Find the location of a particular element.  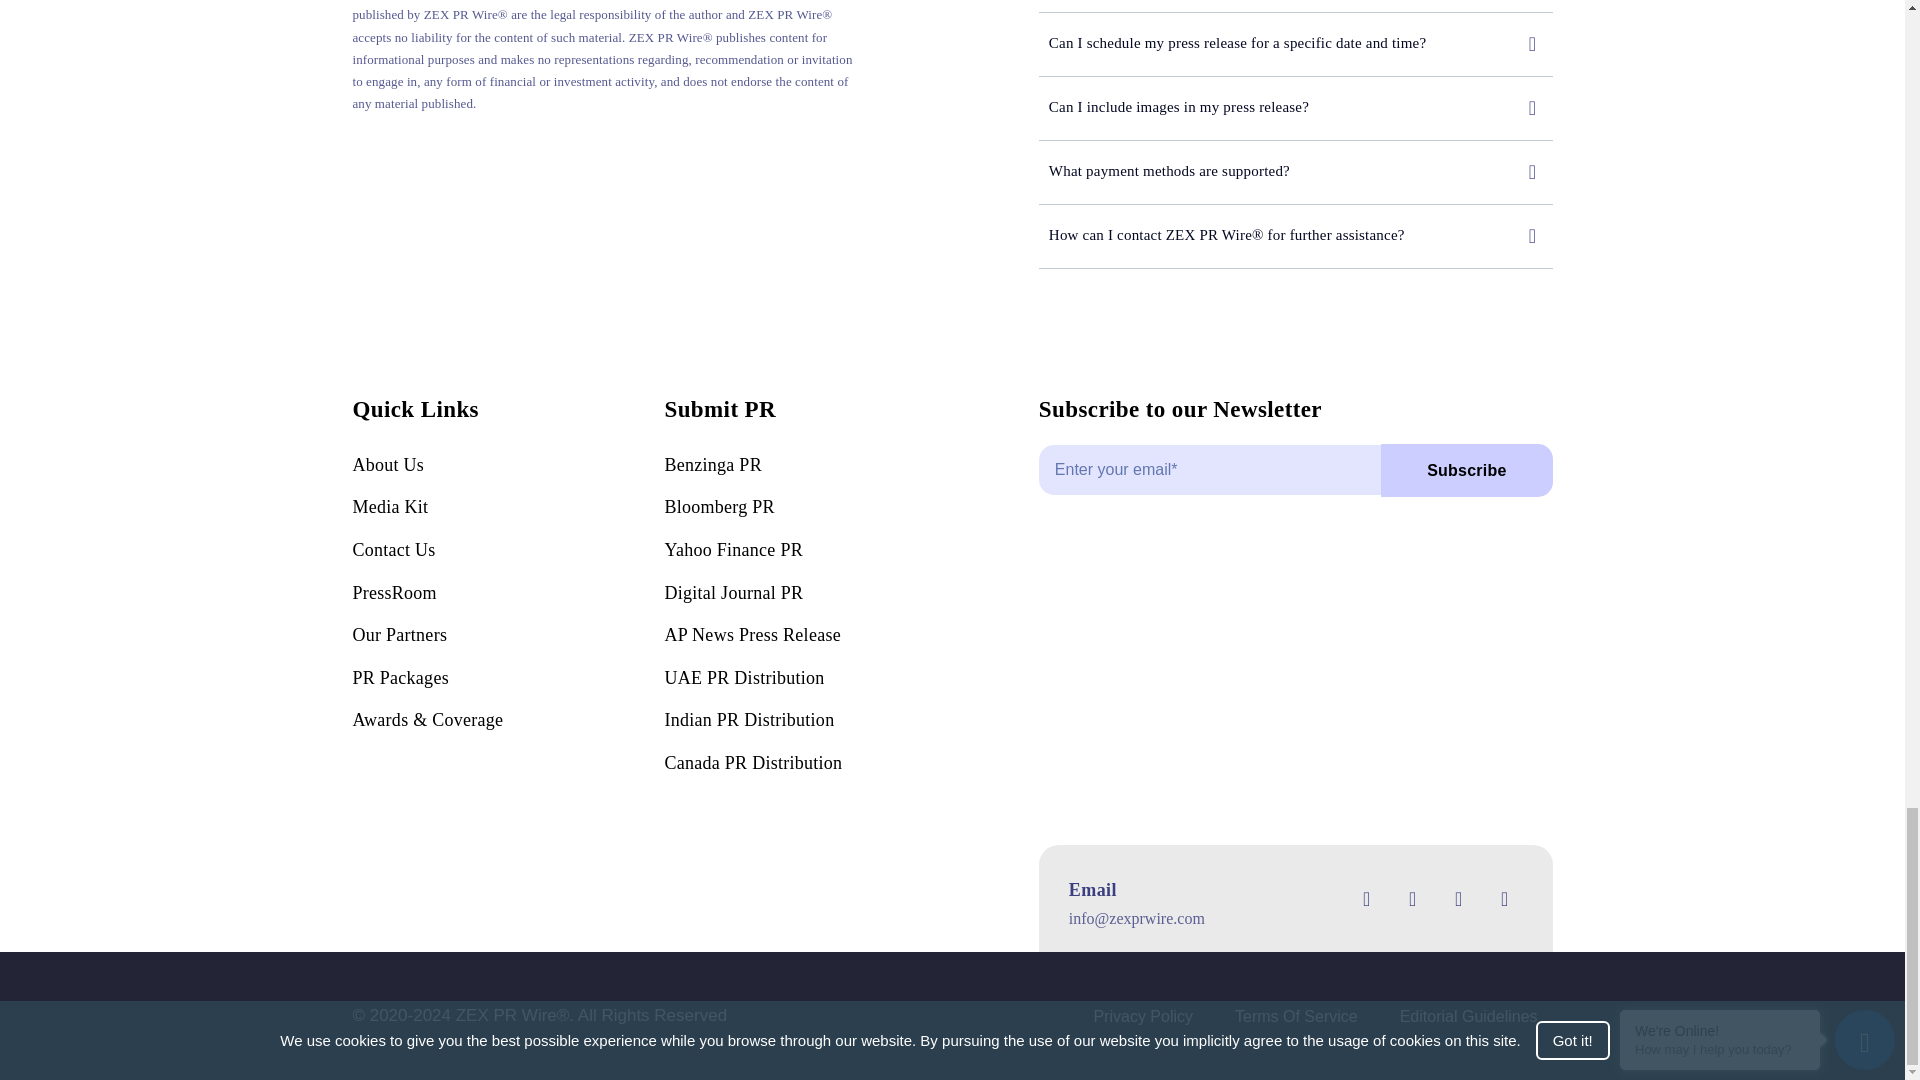

Instagram is located at coordinates (1458, 898).